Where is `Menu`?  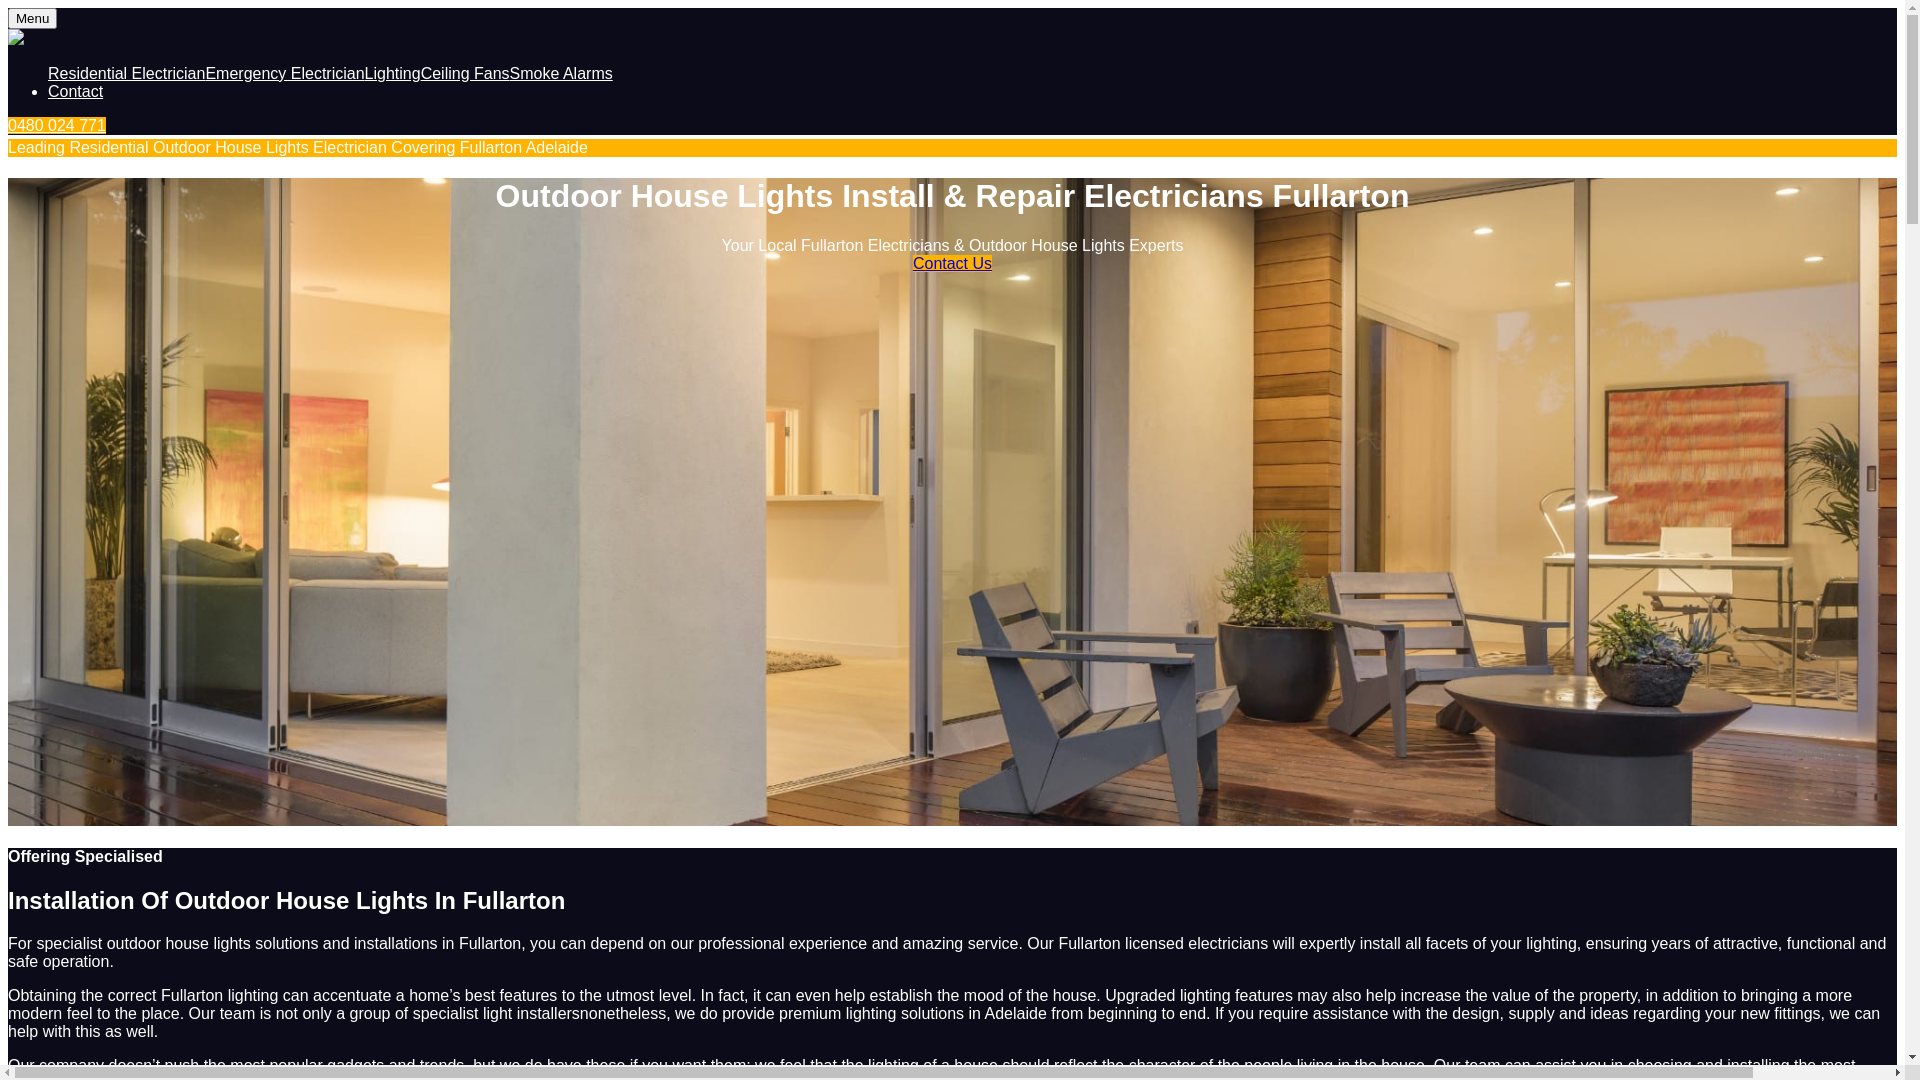 Menu is located at coordinates (32, 18).